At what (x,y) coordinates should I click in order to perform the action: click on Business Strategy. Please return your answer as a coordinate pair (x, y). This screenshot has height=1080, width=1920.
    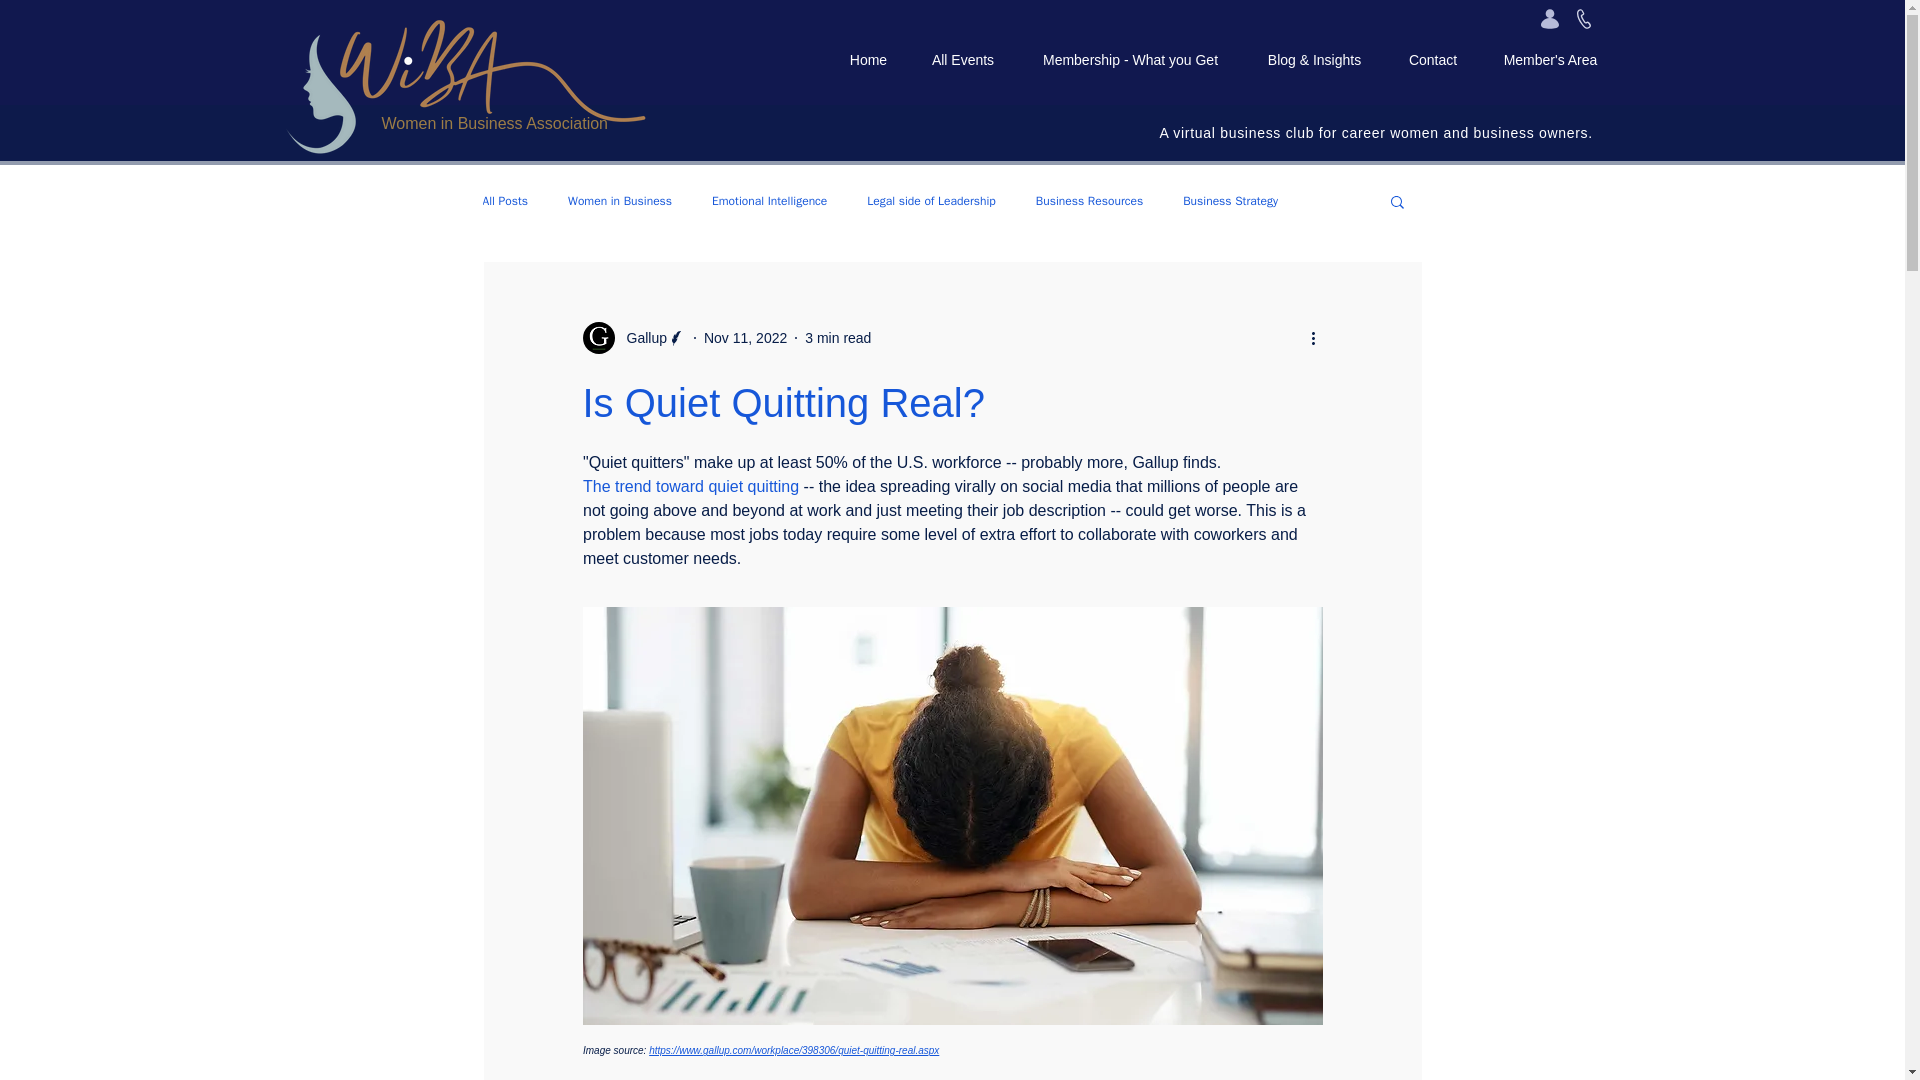
    Looking at the image, I should click on (1230, 200).